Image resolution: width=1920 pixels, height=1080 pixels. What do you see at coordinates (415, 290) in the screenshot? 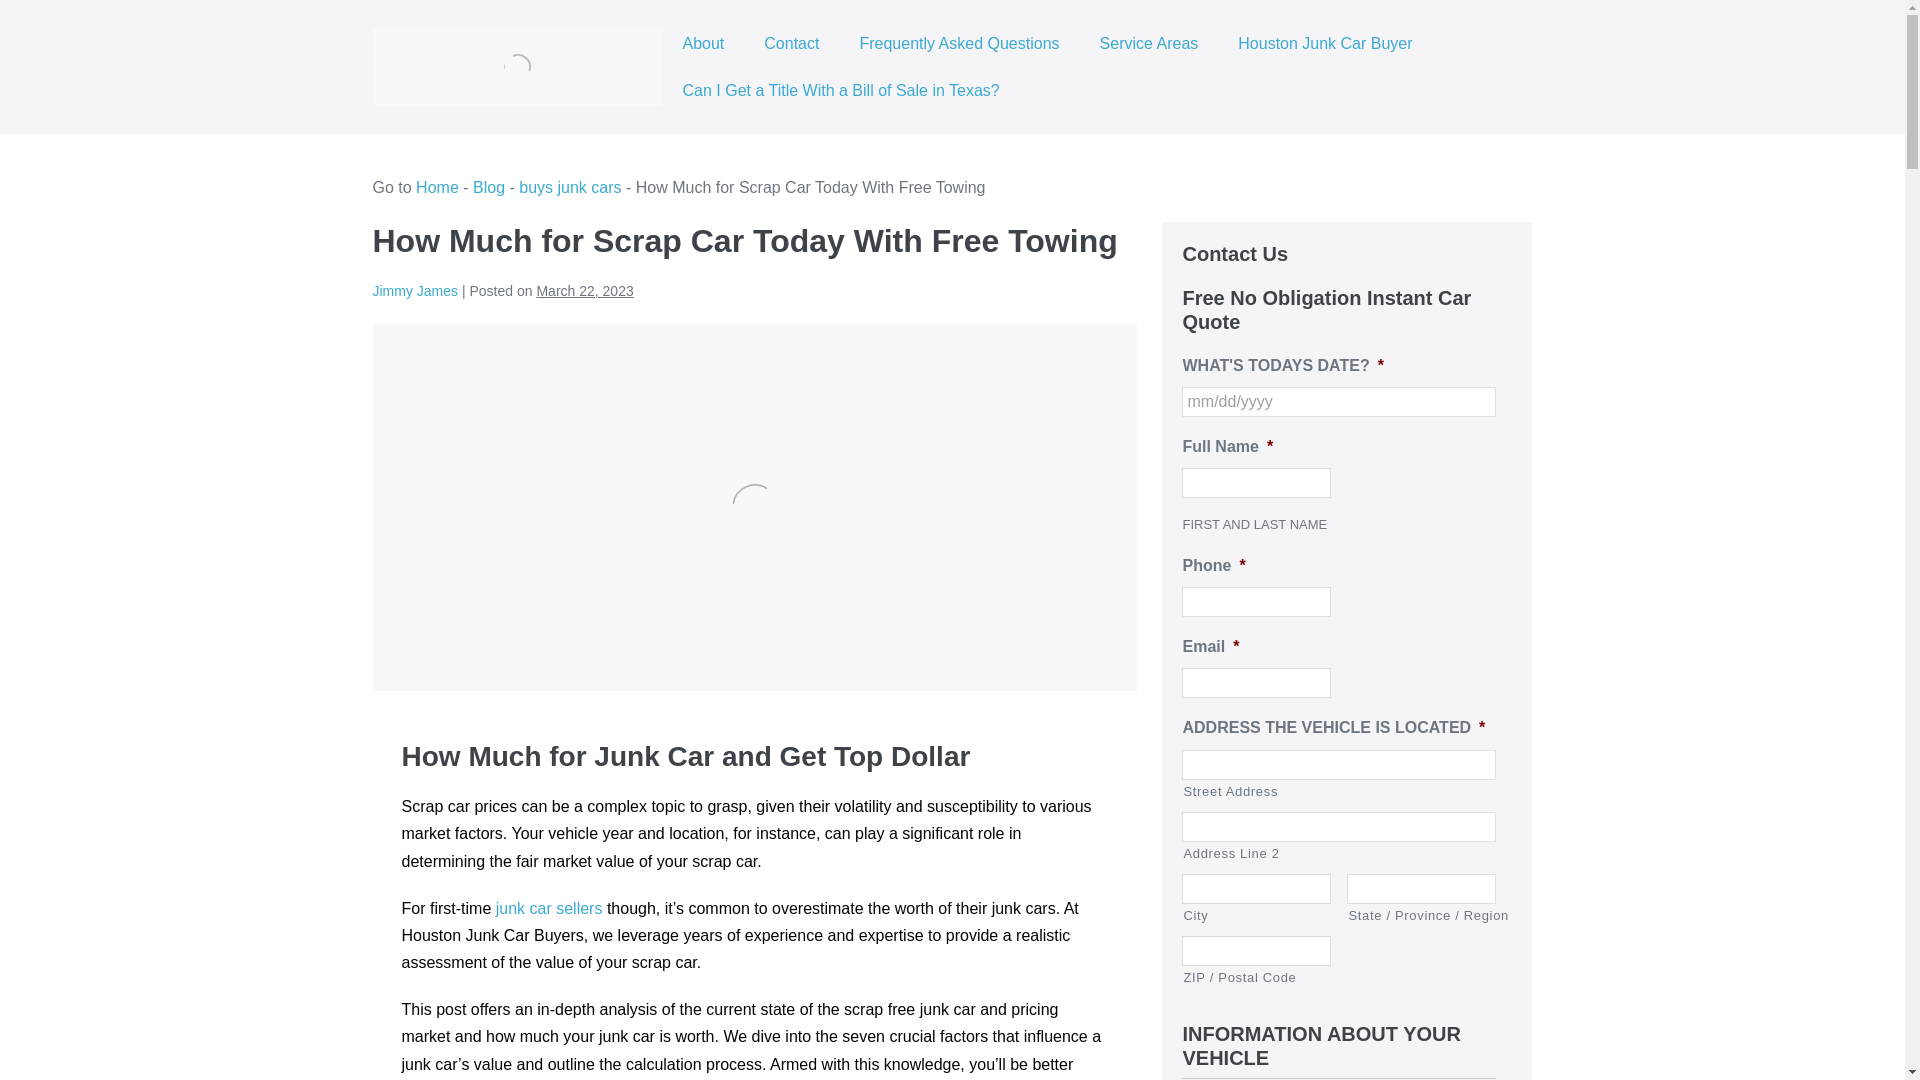
I see `View all posts by Jimmy James` at bounding box center [415, 290].